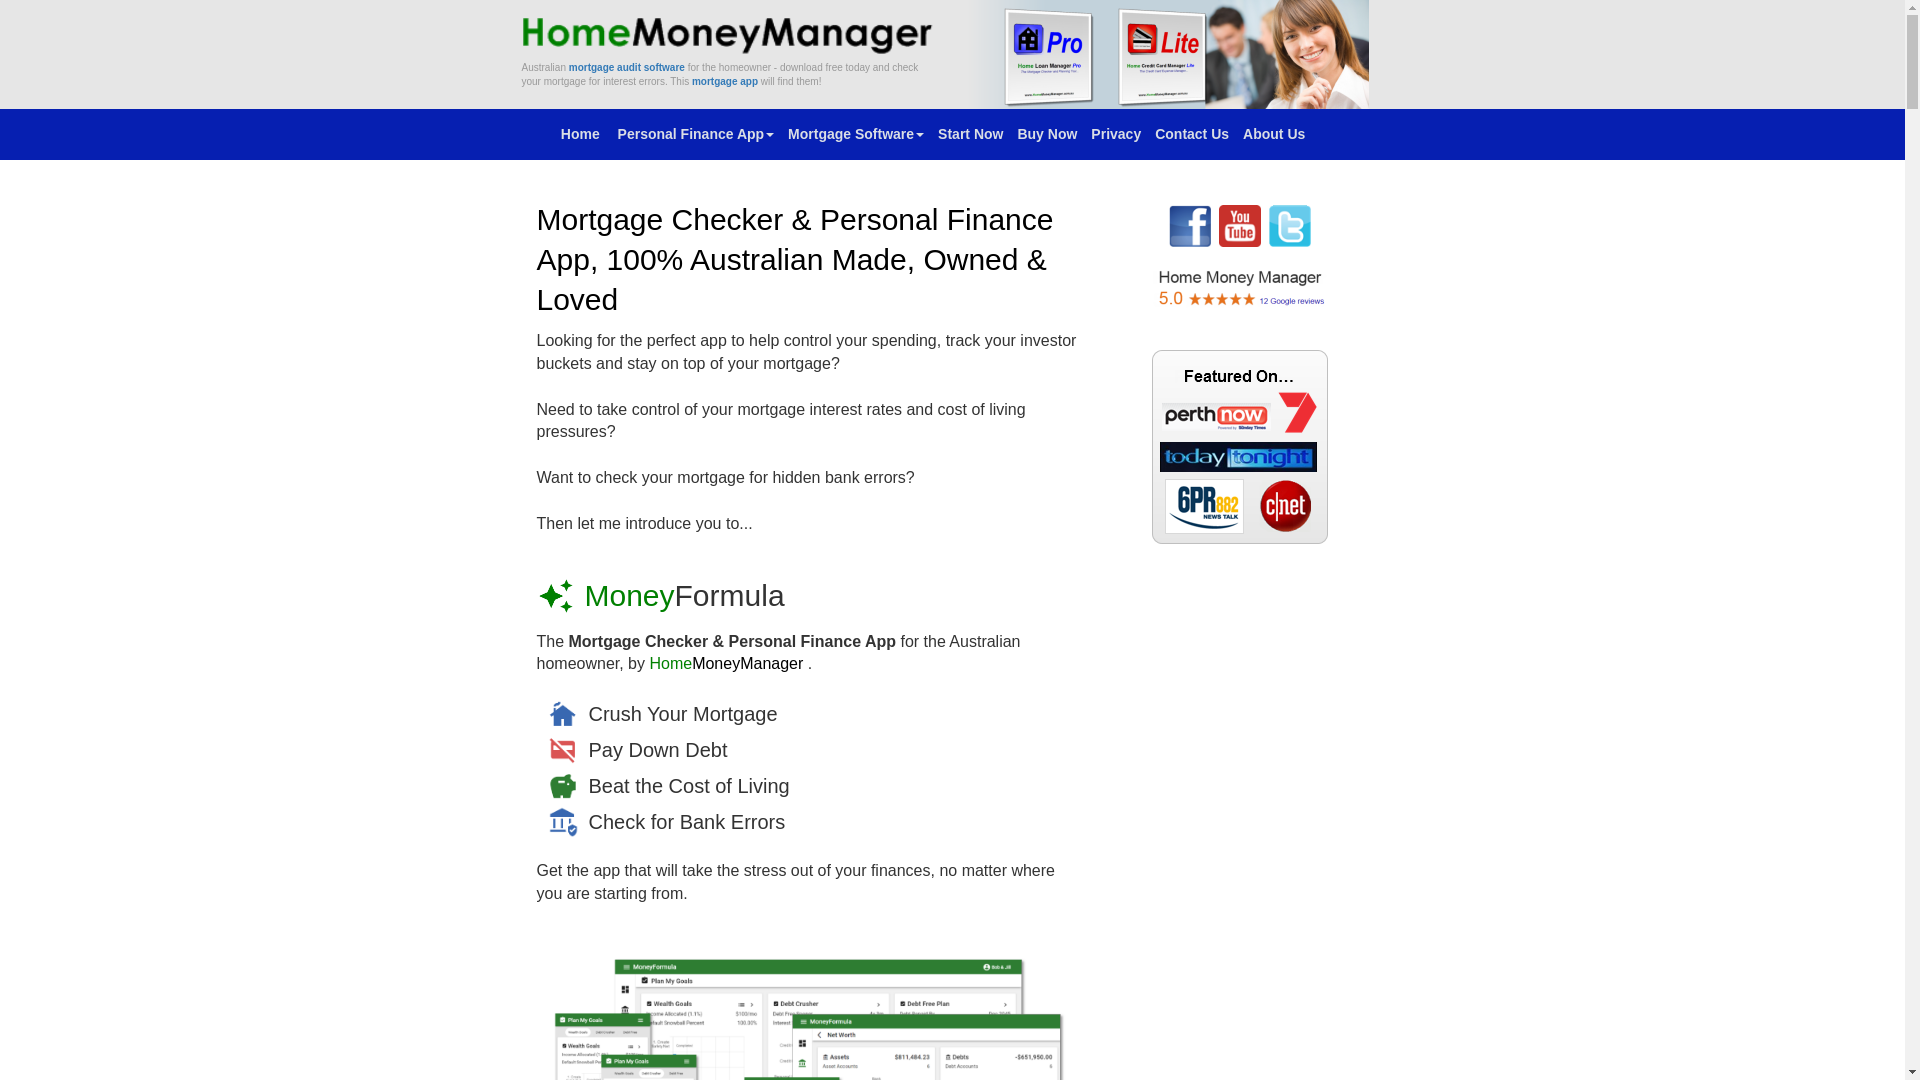 The height and width of the screenshot is (1080, 1920). I want to click on www.HomeMoneyManager.com, so click(730, 33).